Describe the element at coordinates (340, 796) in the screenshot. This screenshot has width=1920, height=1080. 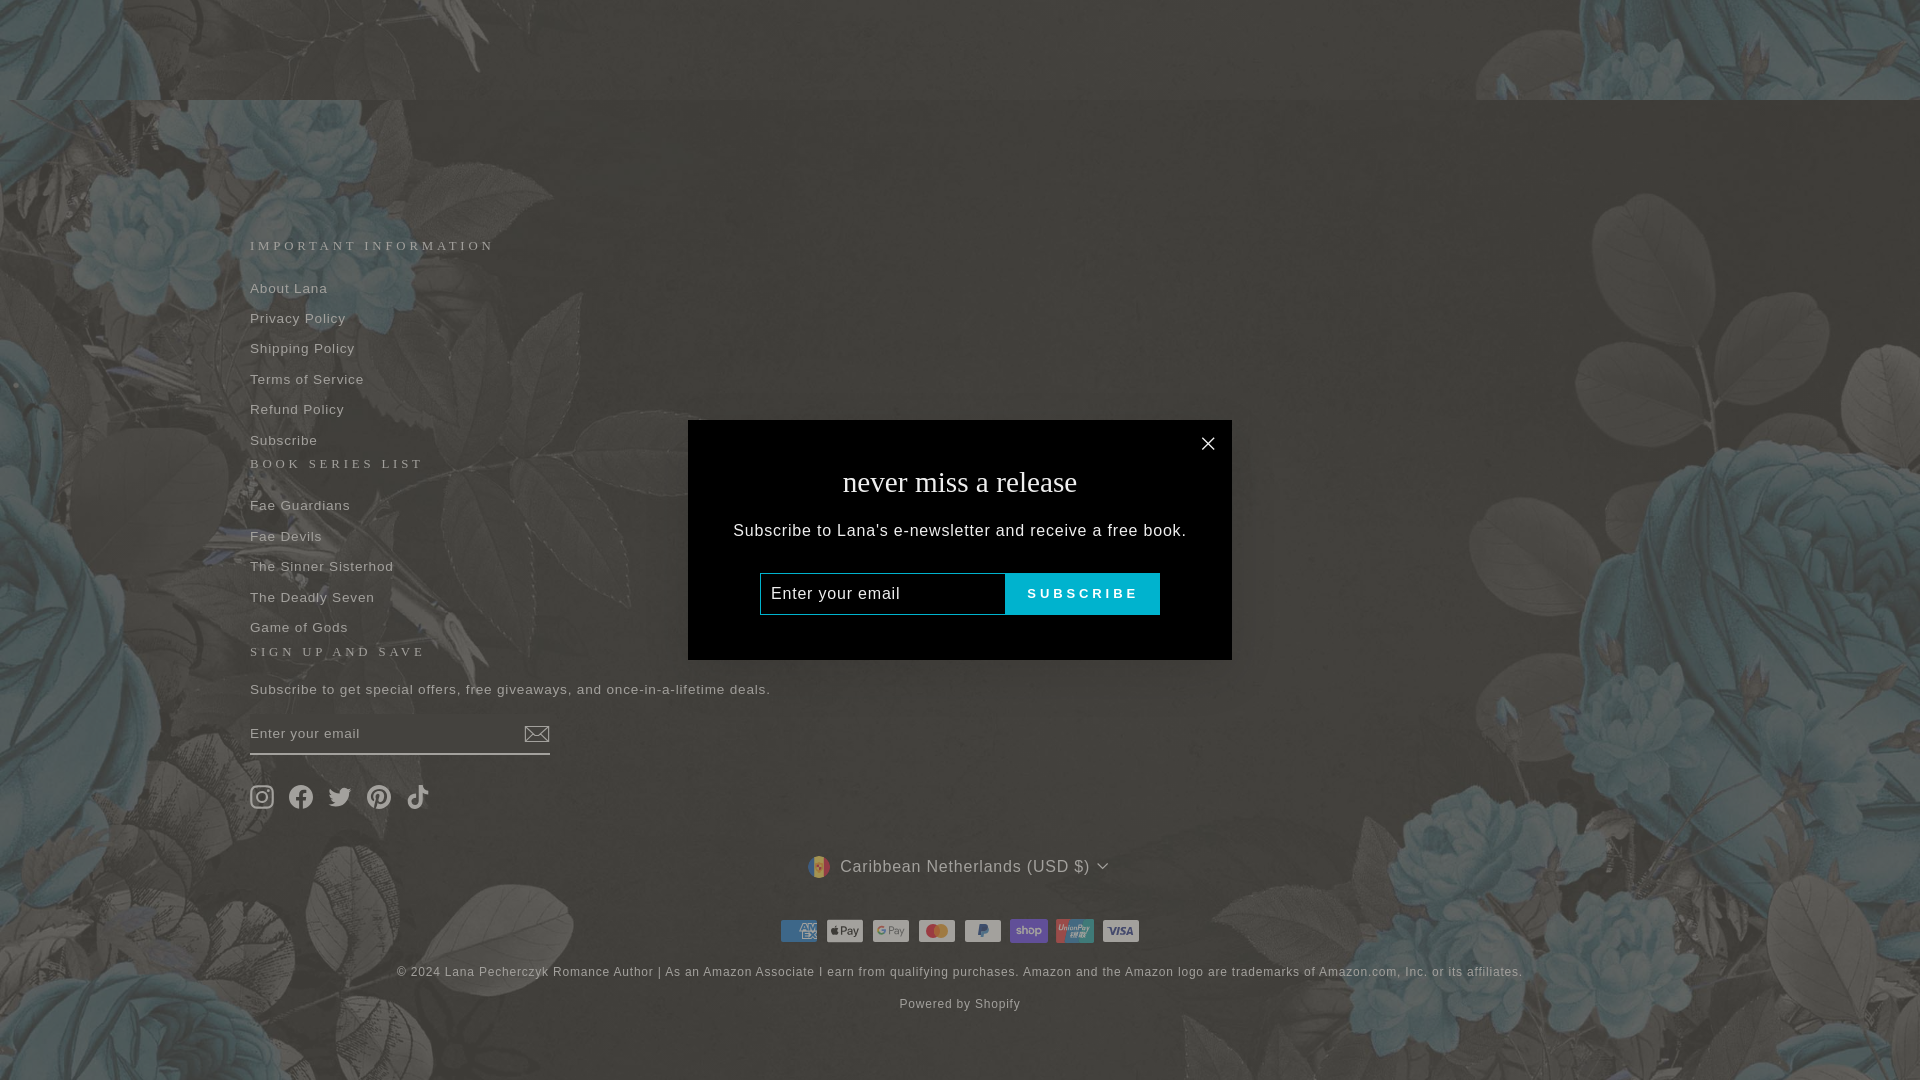
I see `Lana Pecherczyk Romance Author on Twitter` at that location.